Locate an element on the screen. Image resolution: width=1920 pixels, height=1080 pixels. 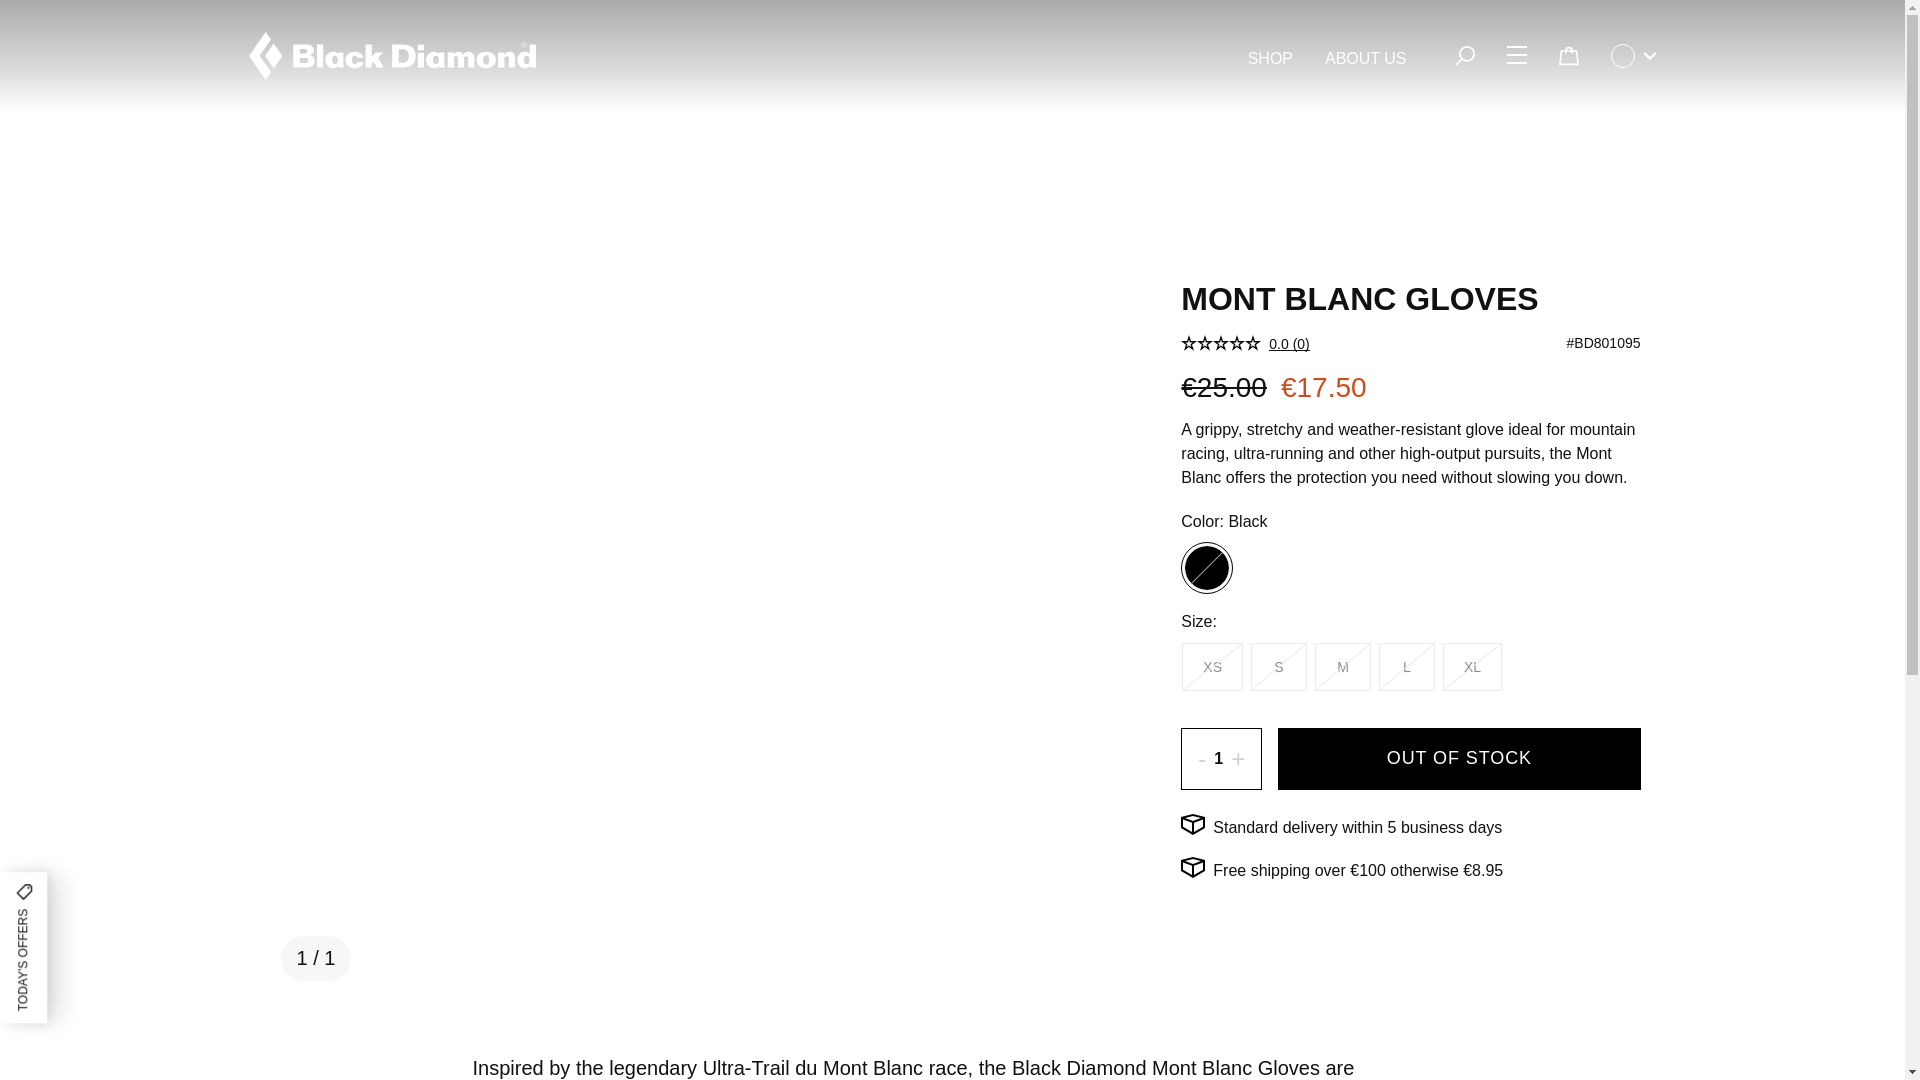
S Out of Stock is located at coordinates (1279, 666).